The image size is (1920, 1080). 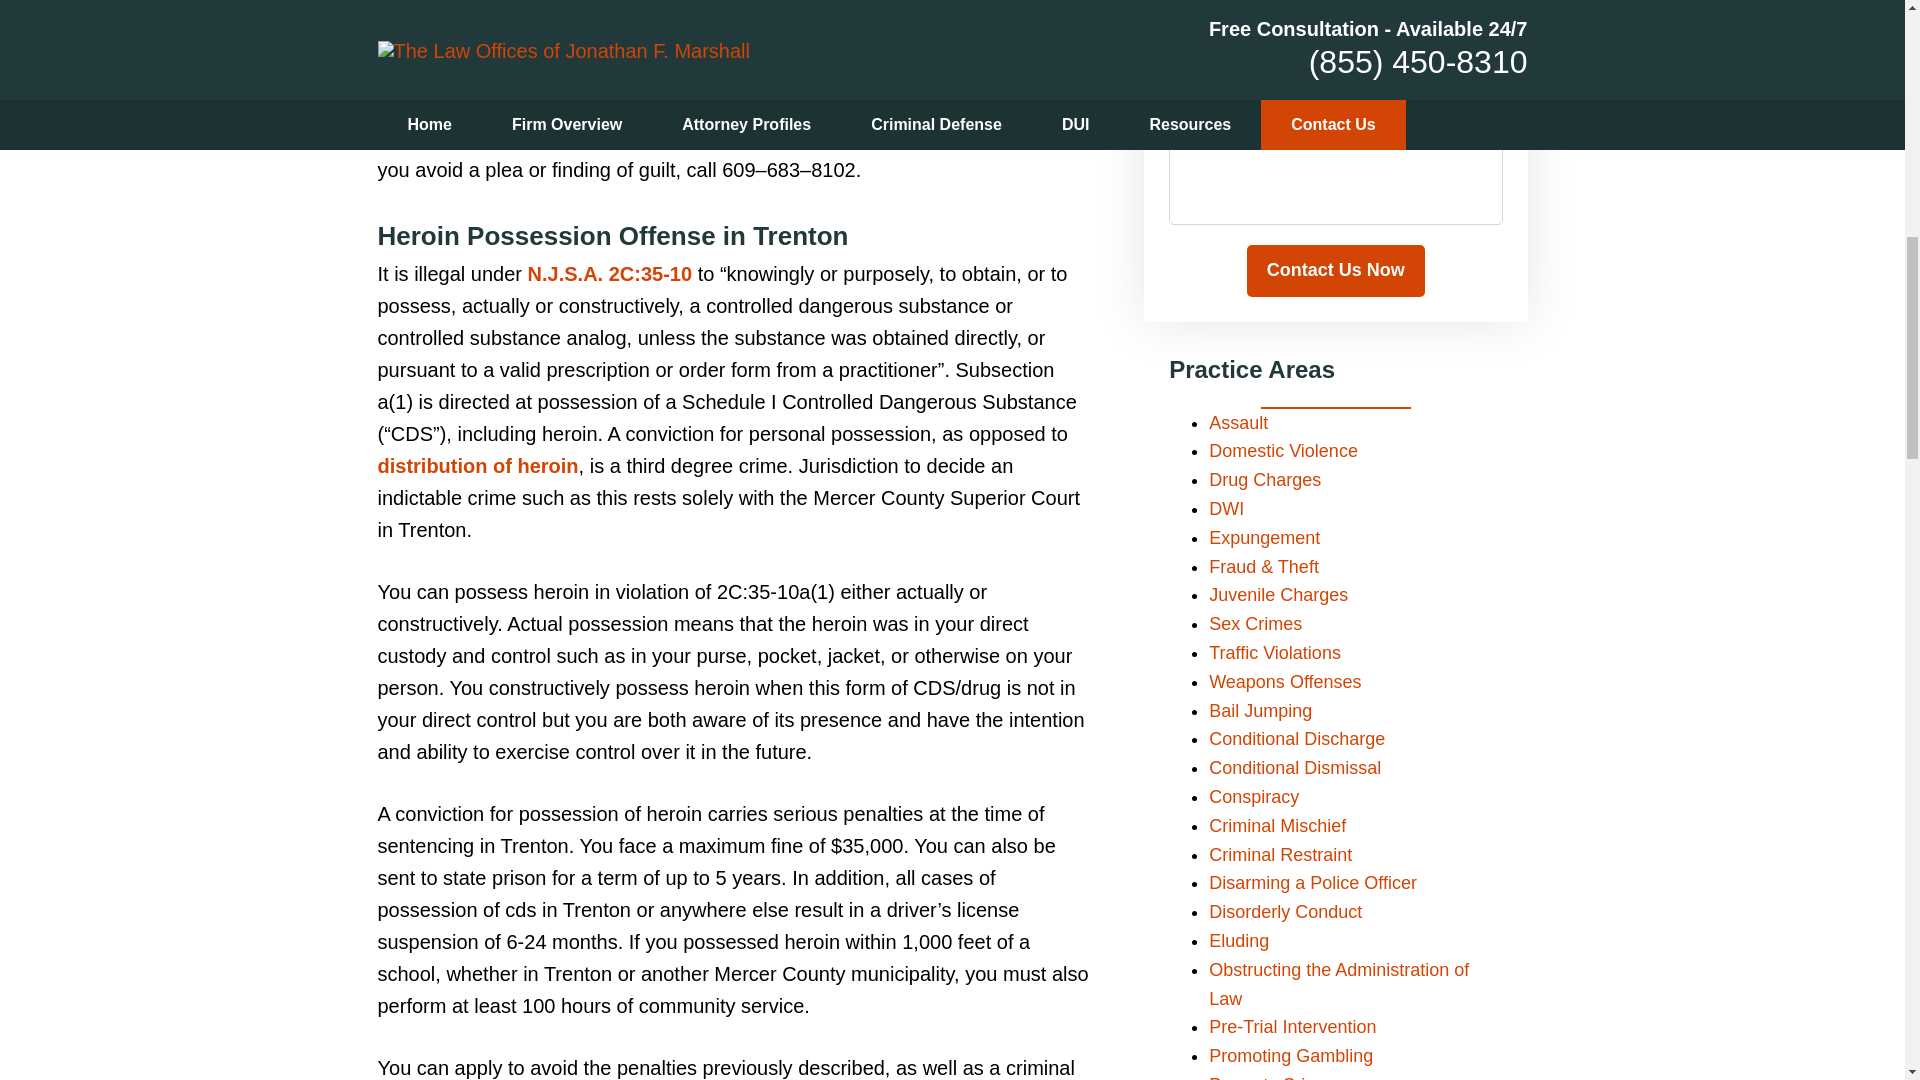 What do you see at coordinates (1335, 271) in the screenshot?
I see `Contact Us Now` at bounding box center [1335, 271].